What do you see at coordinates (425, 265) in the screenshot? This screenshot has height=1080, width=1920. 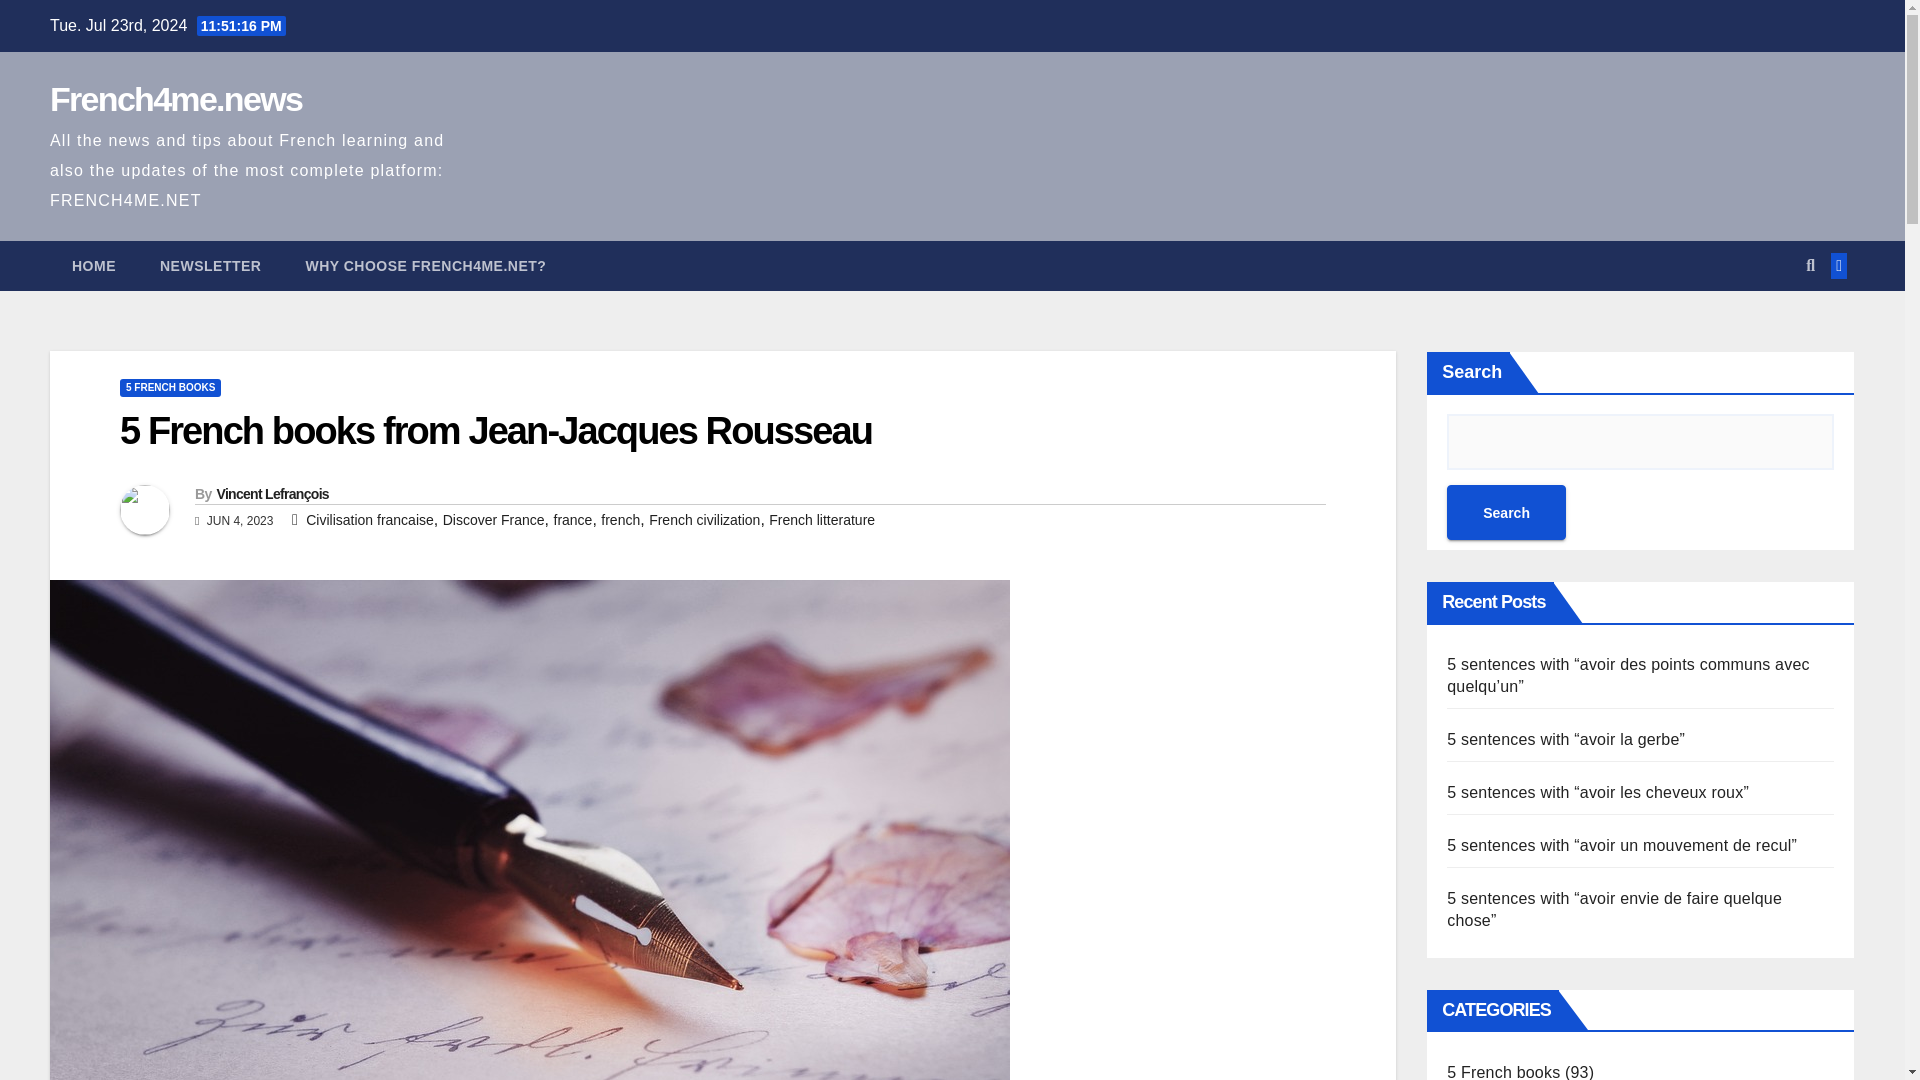 I see `WHY CHOOSE FRENCH4ME.NET?` at bounding box center [425, 265].